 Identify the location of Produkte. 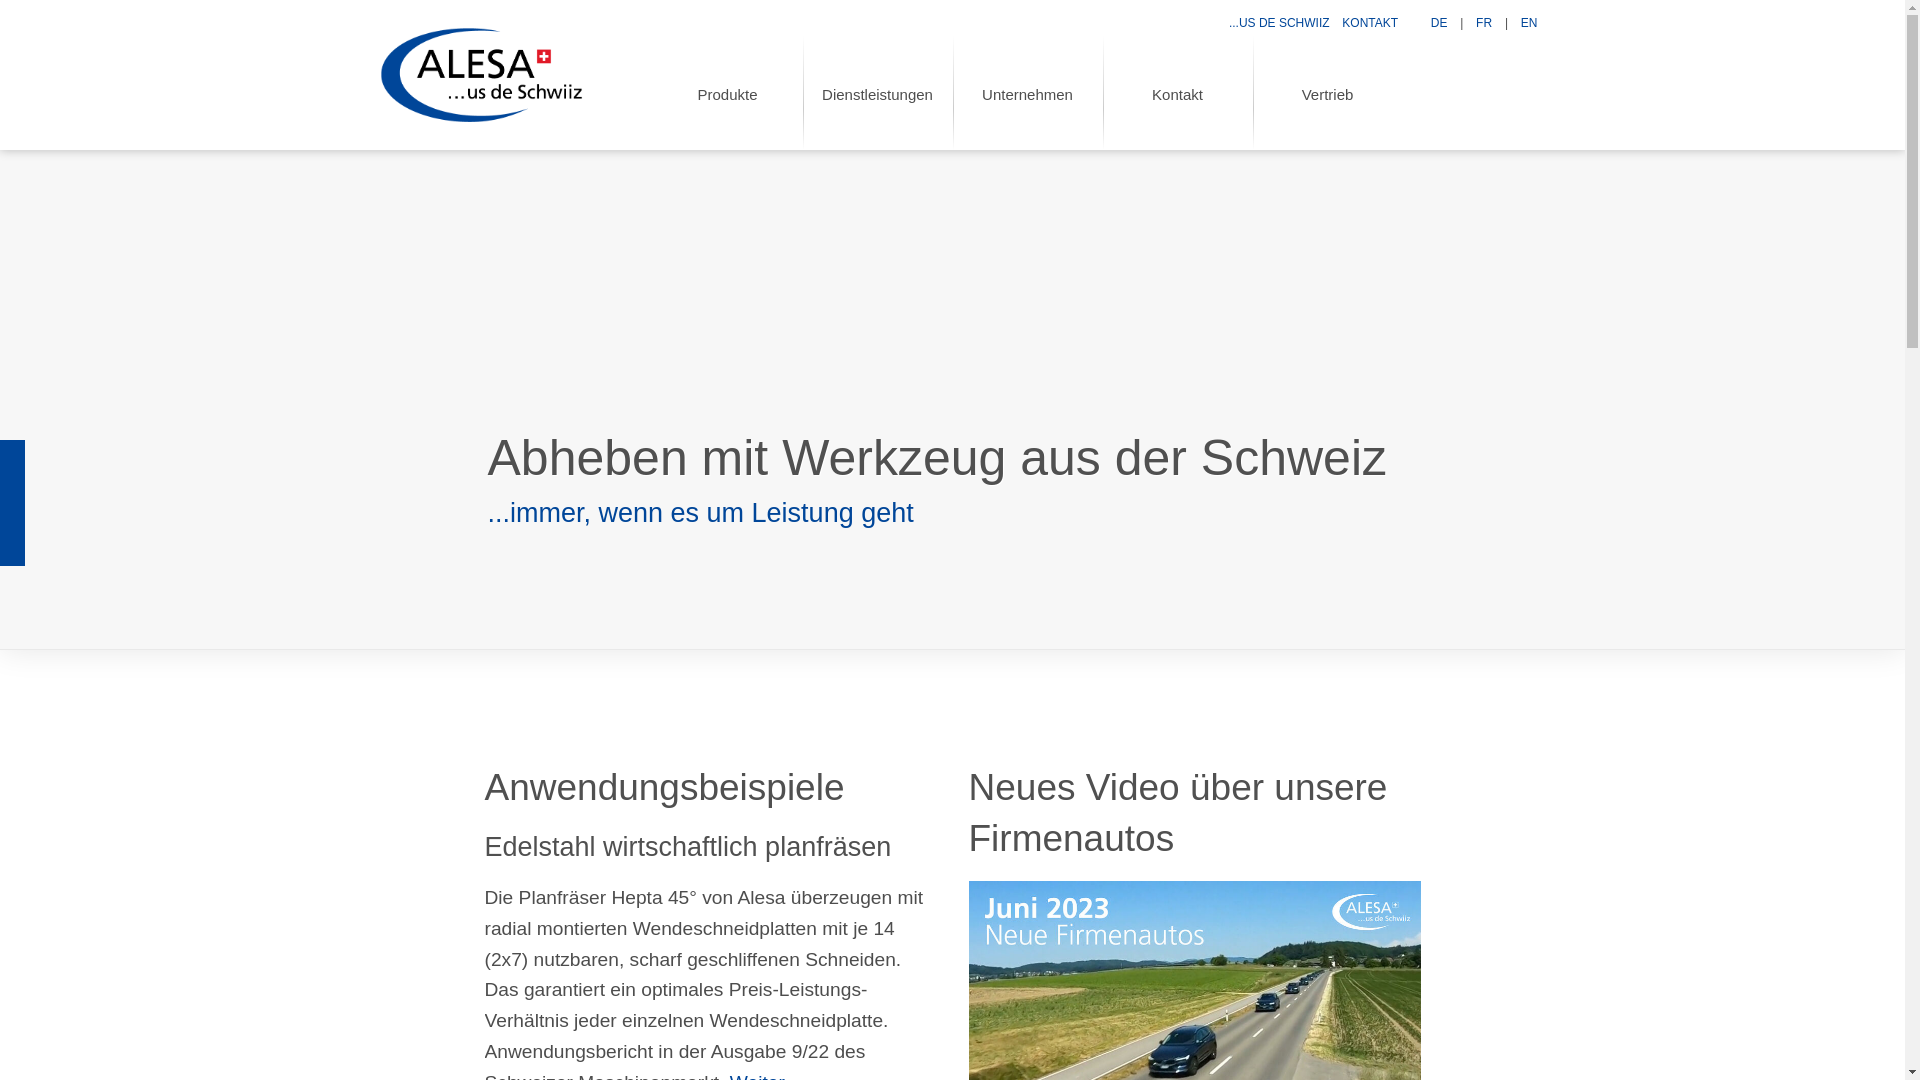
(727, 93).